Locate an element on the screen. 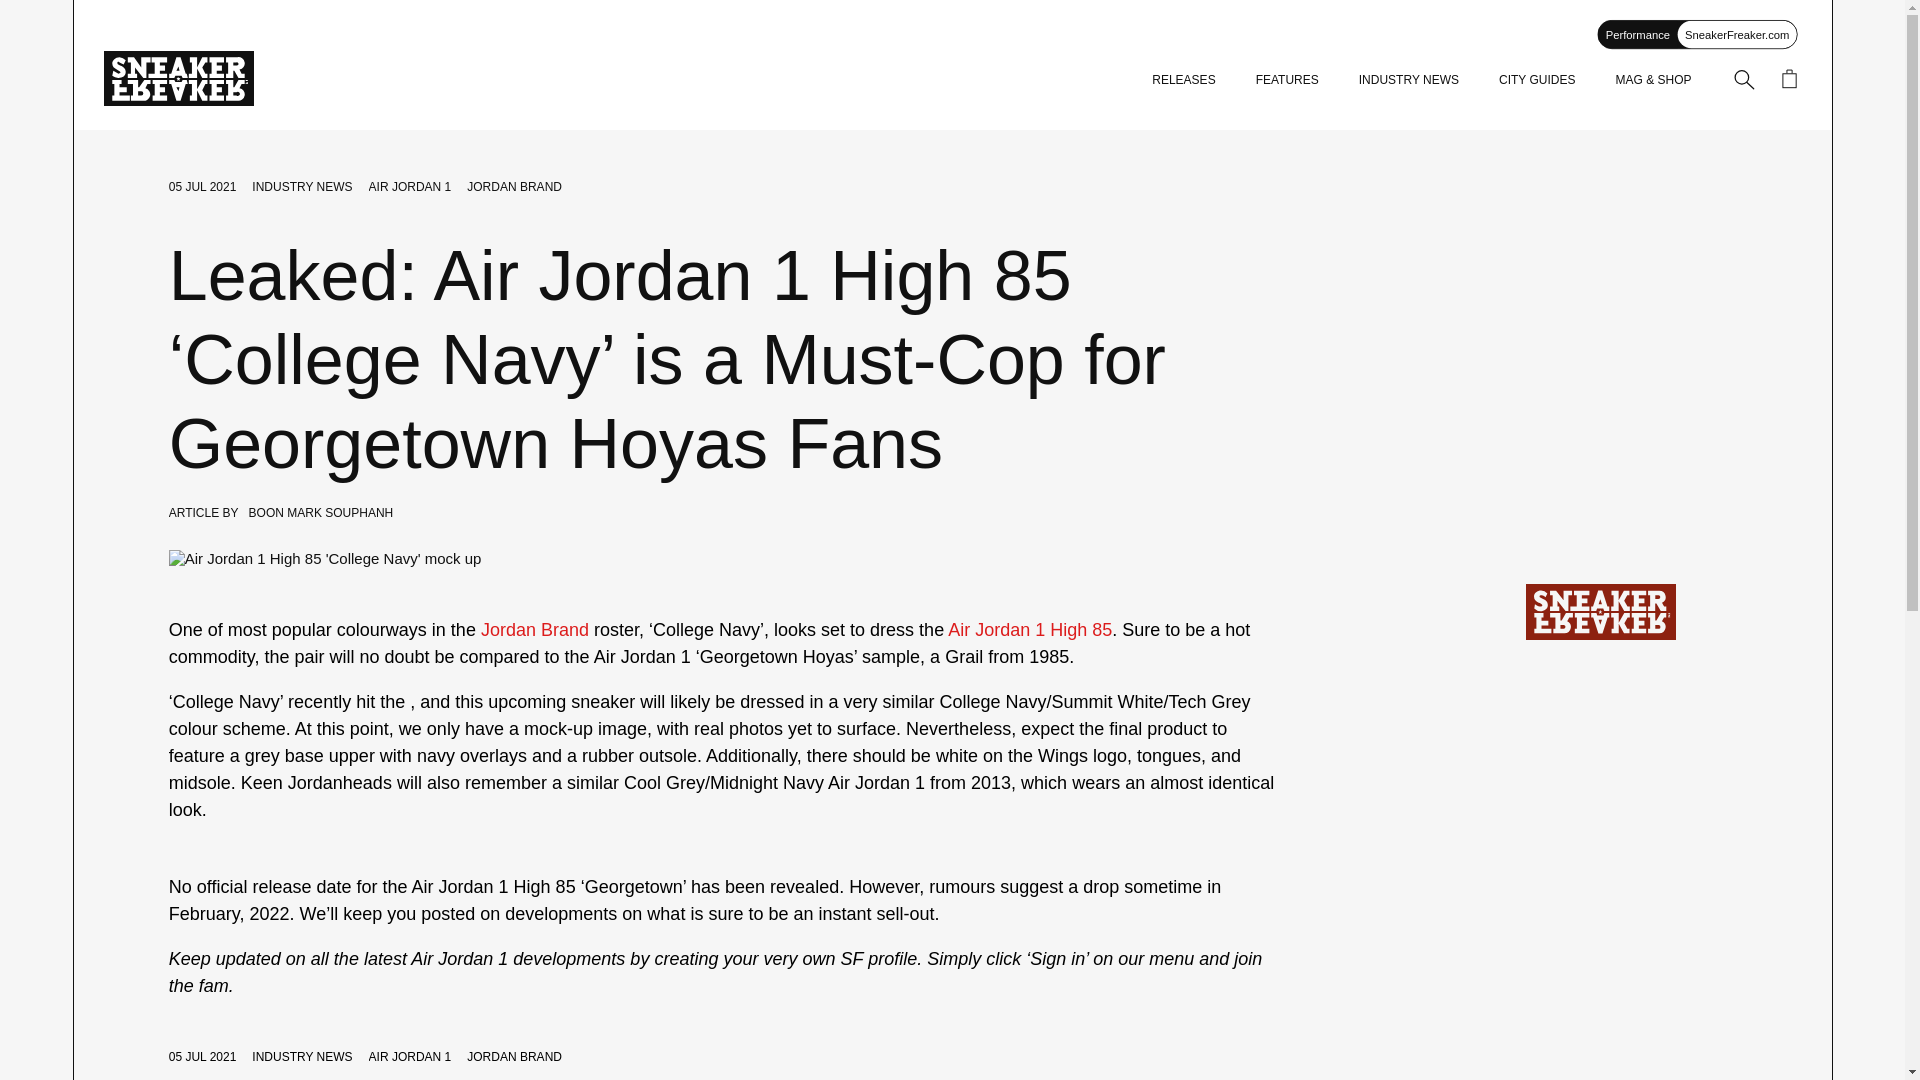 This screenshot has height=1080, width=1920. INDUSTRY NEWS is located at coordinates (1409, 80).